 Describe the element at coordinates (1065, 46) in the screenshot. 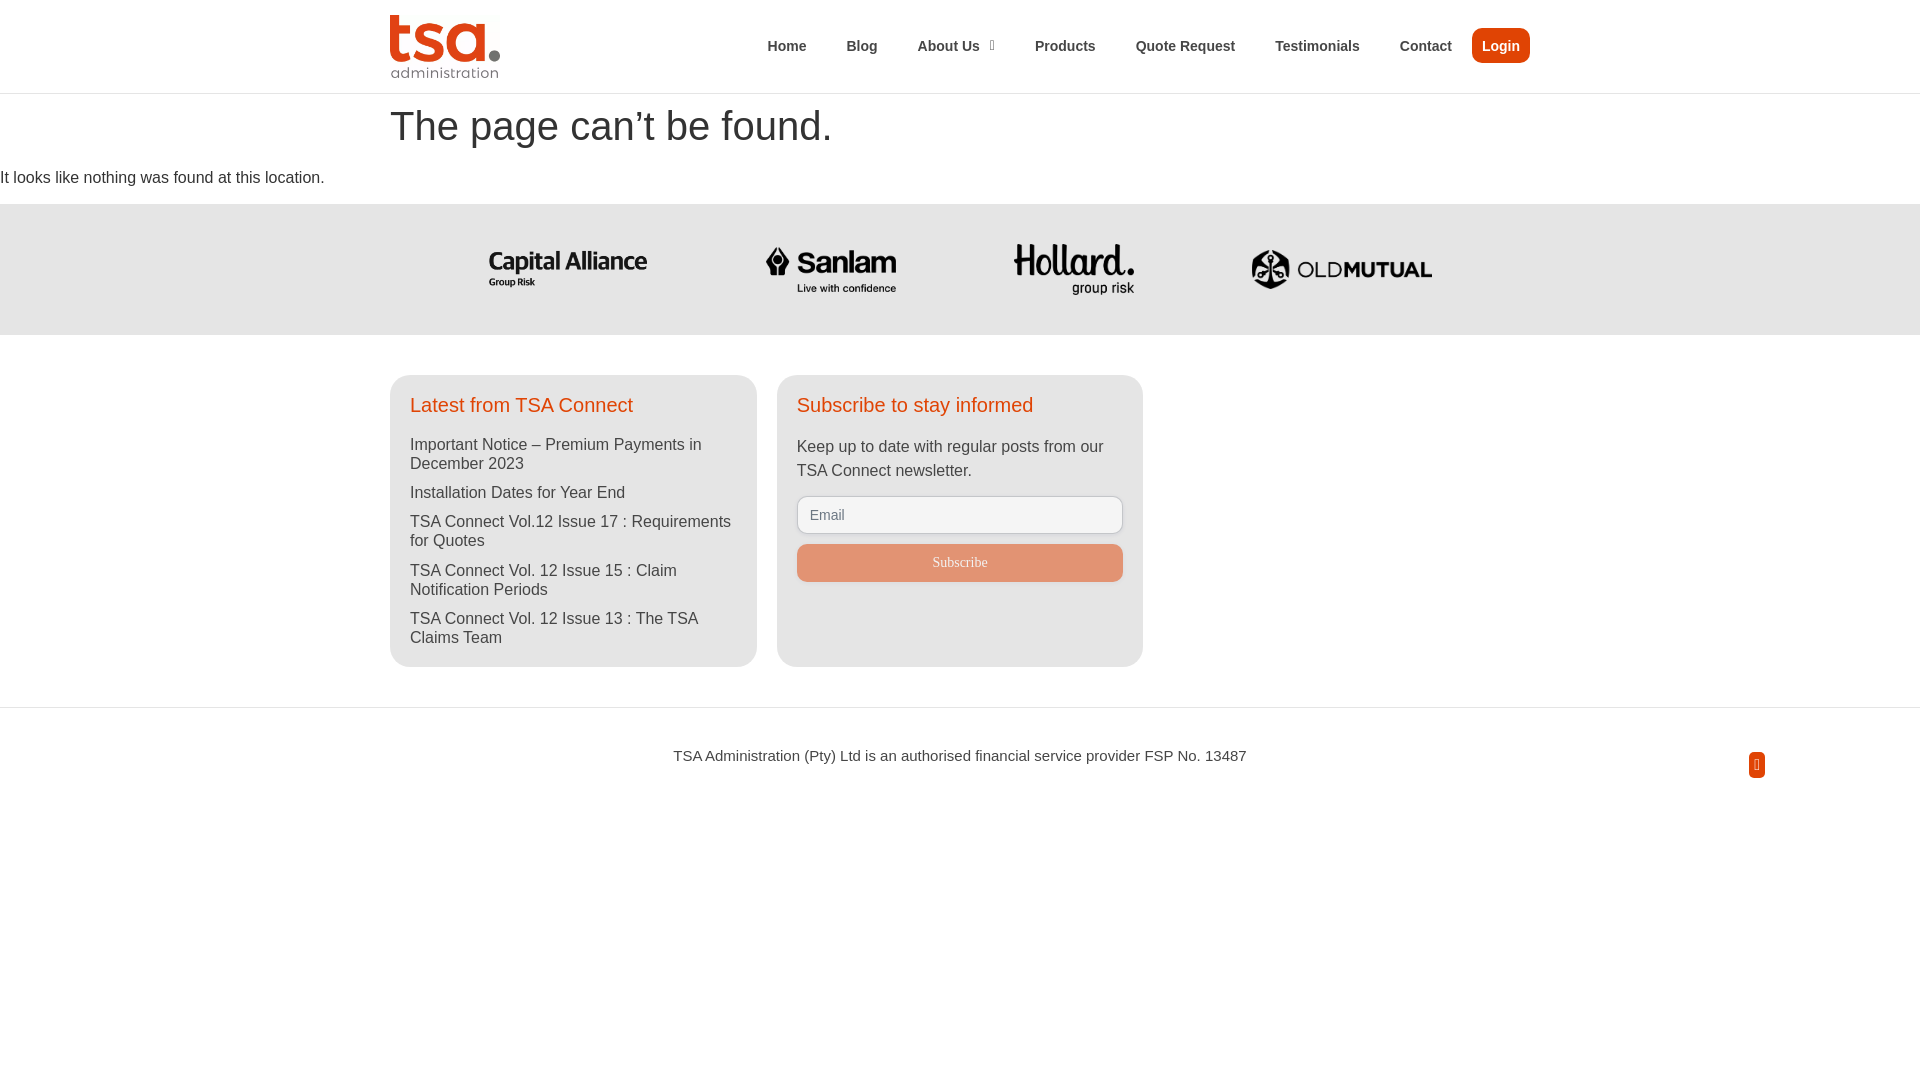

I see `Products` at that location.